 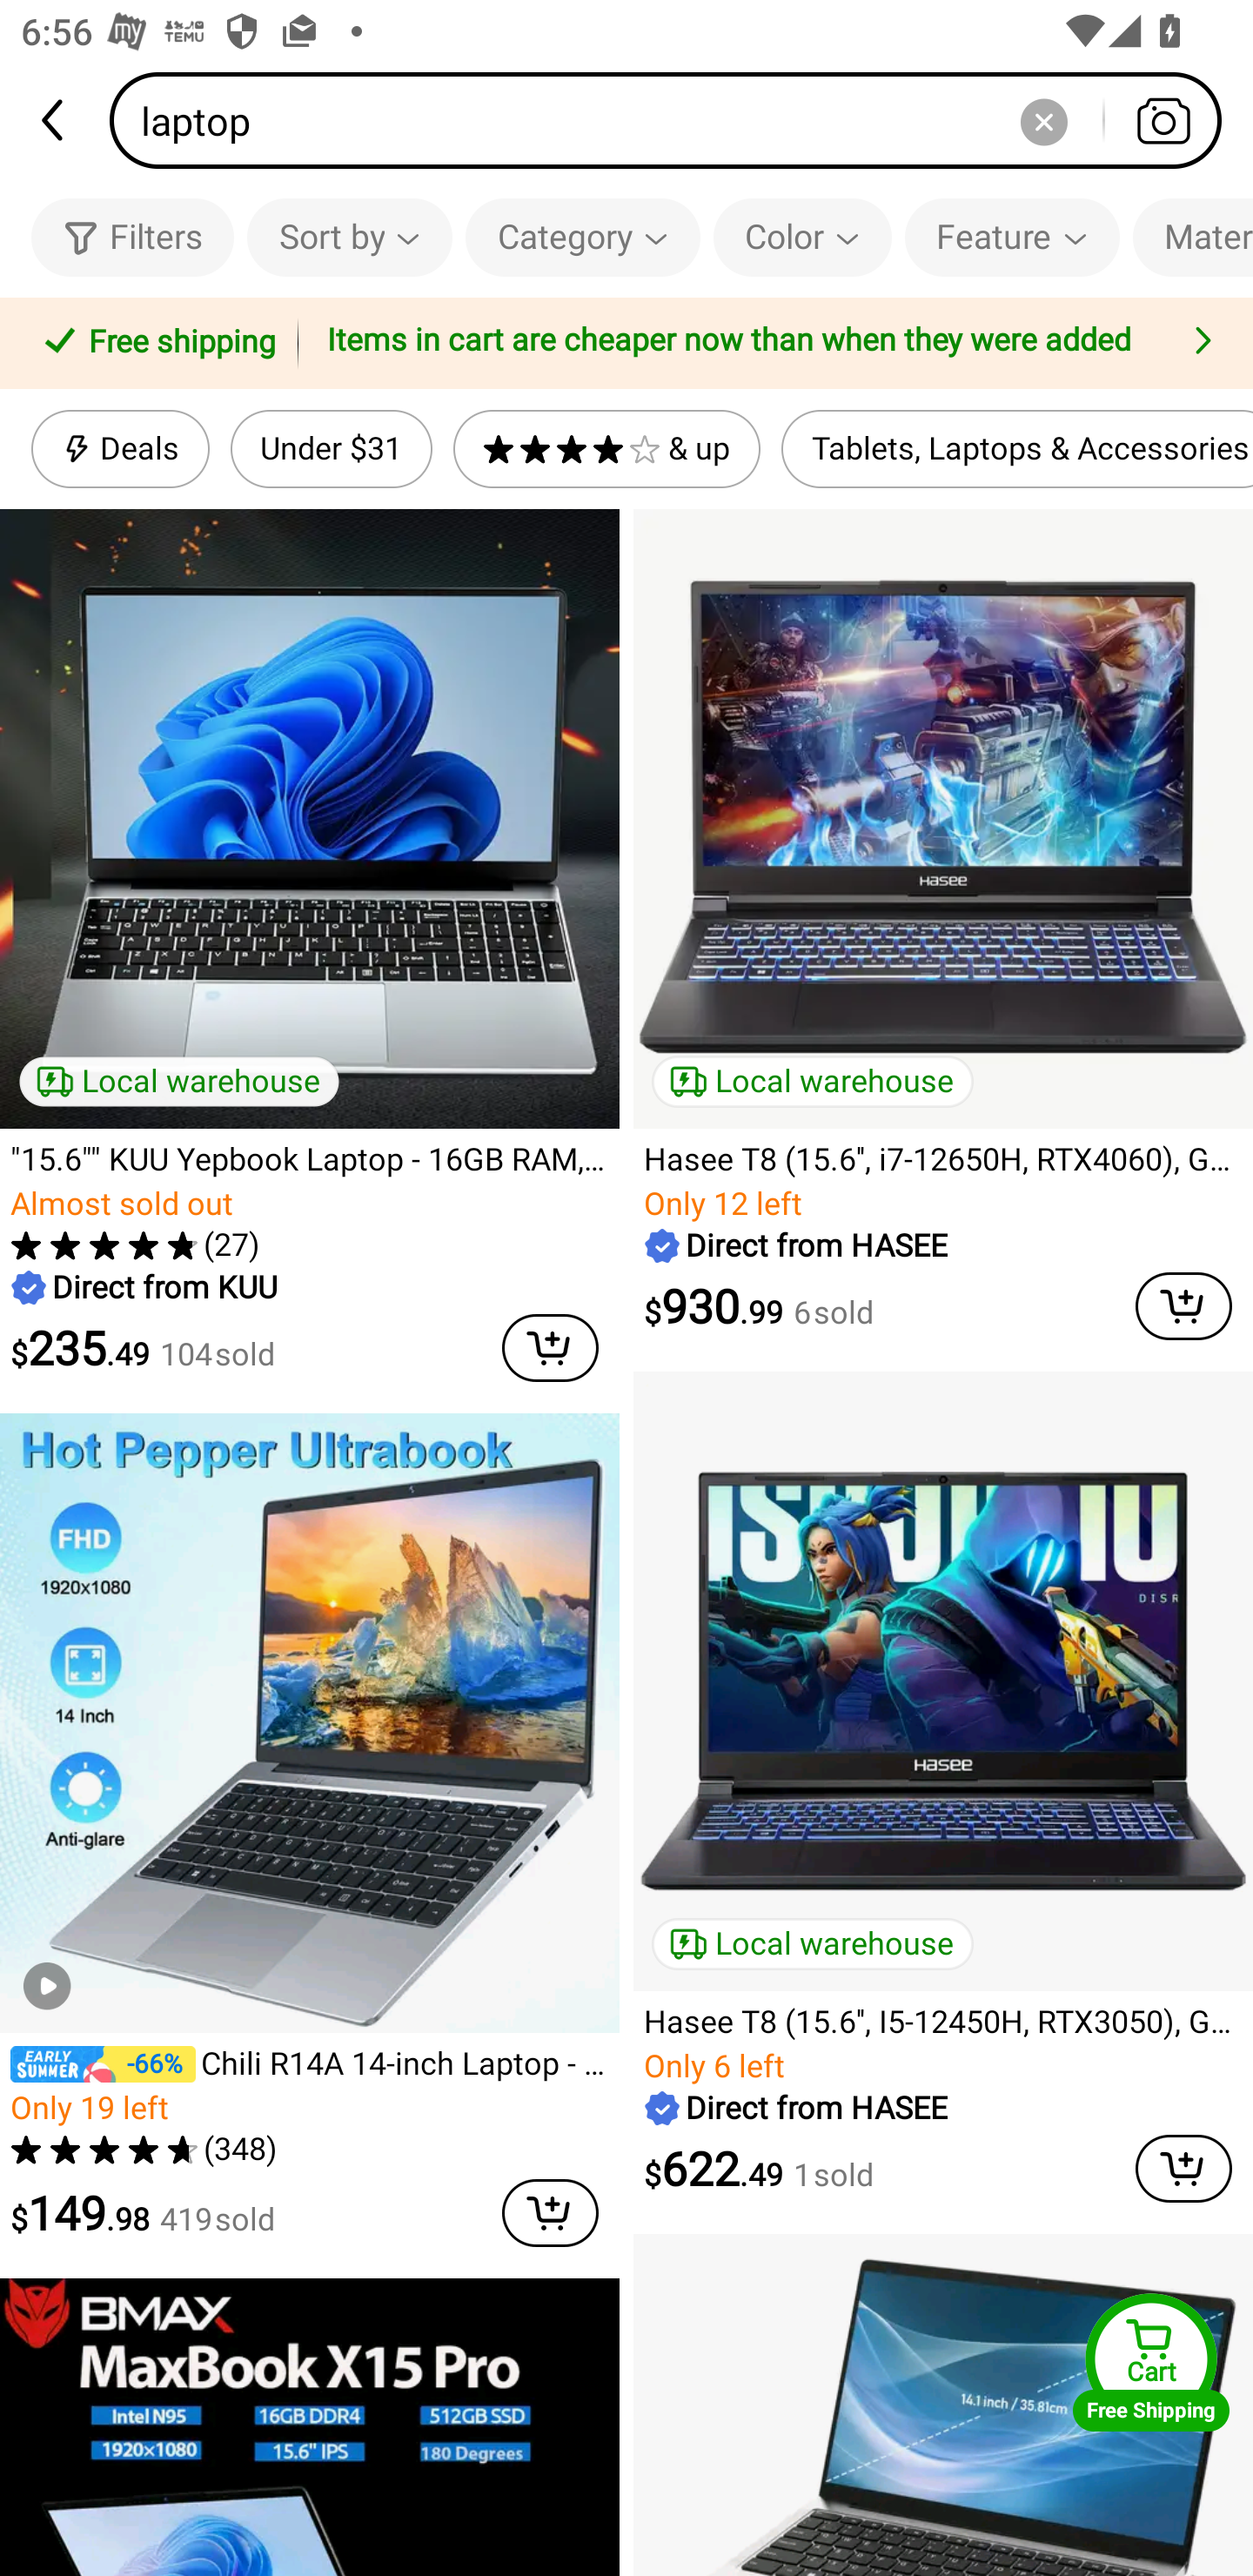 I want to click on Cart Free Shipping Cart, so click(x=1151, y=2362).